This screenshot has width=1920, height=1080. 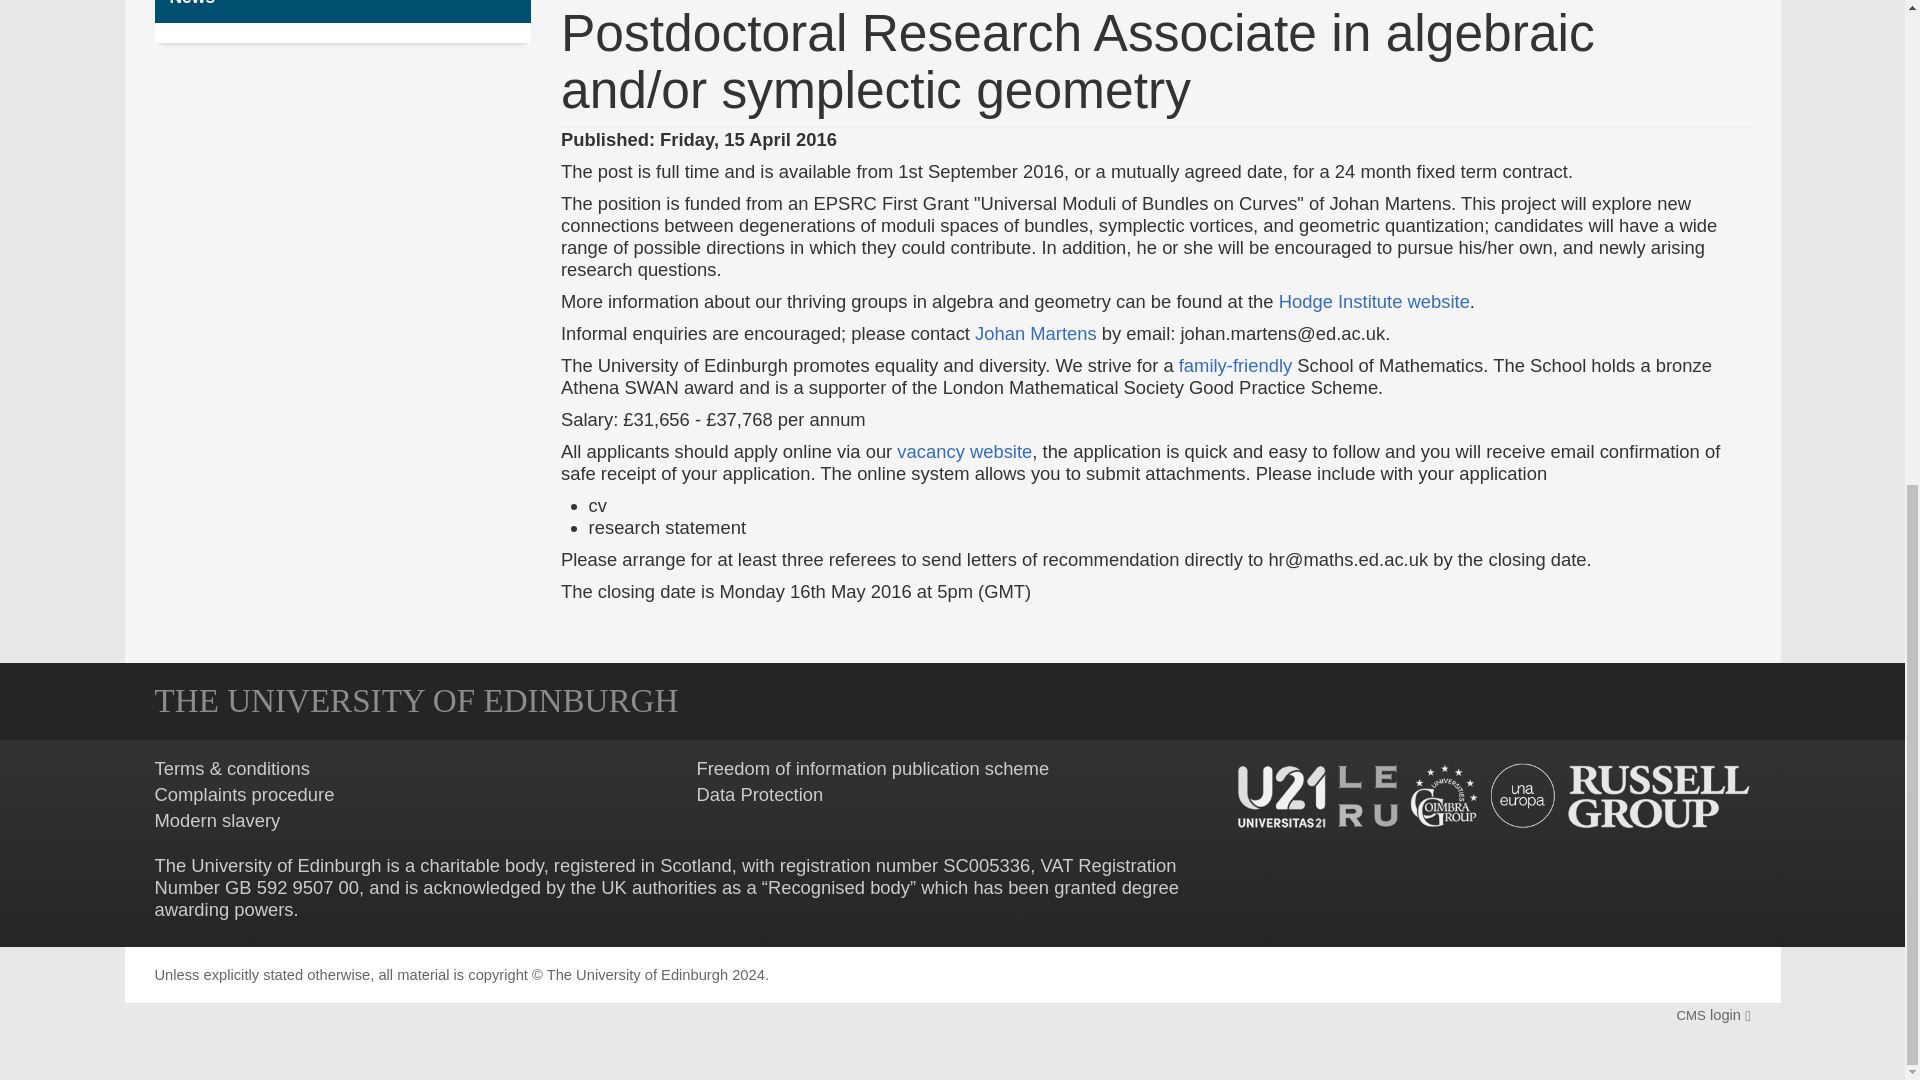 I want to click on family-friendly, so click(x=1235, y=365).